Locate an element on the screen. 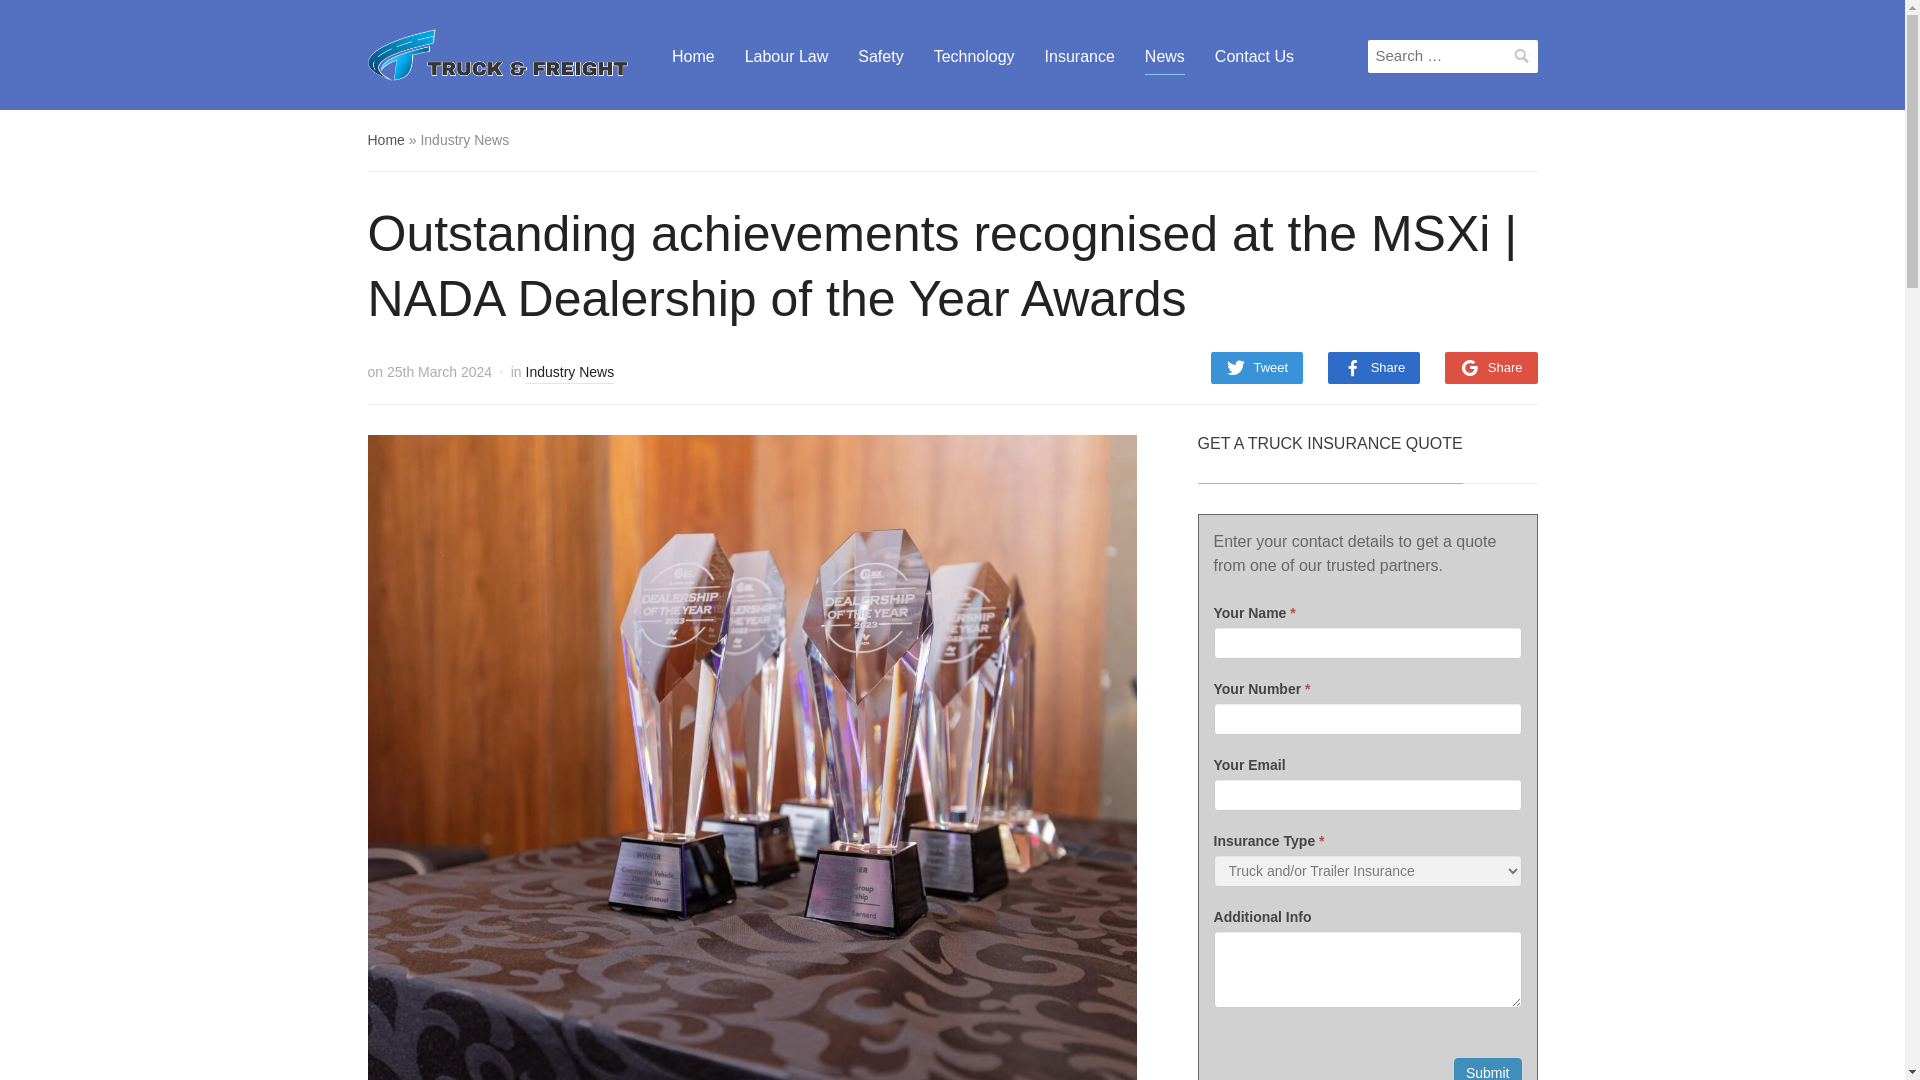 The height and width of the screenshot is (1080, 1920). Share is located at coordinates (1491, 368).